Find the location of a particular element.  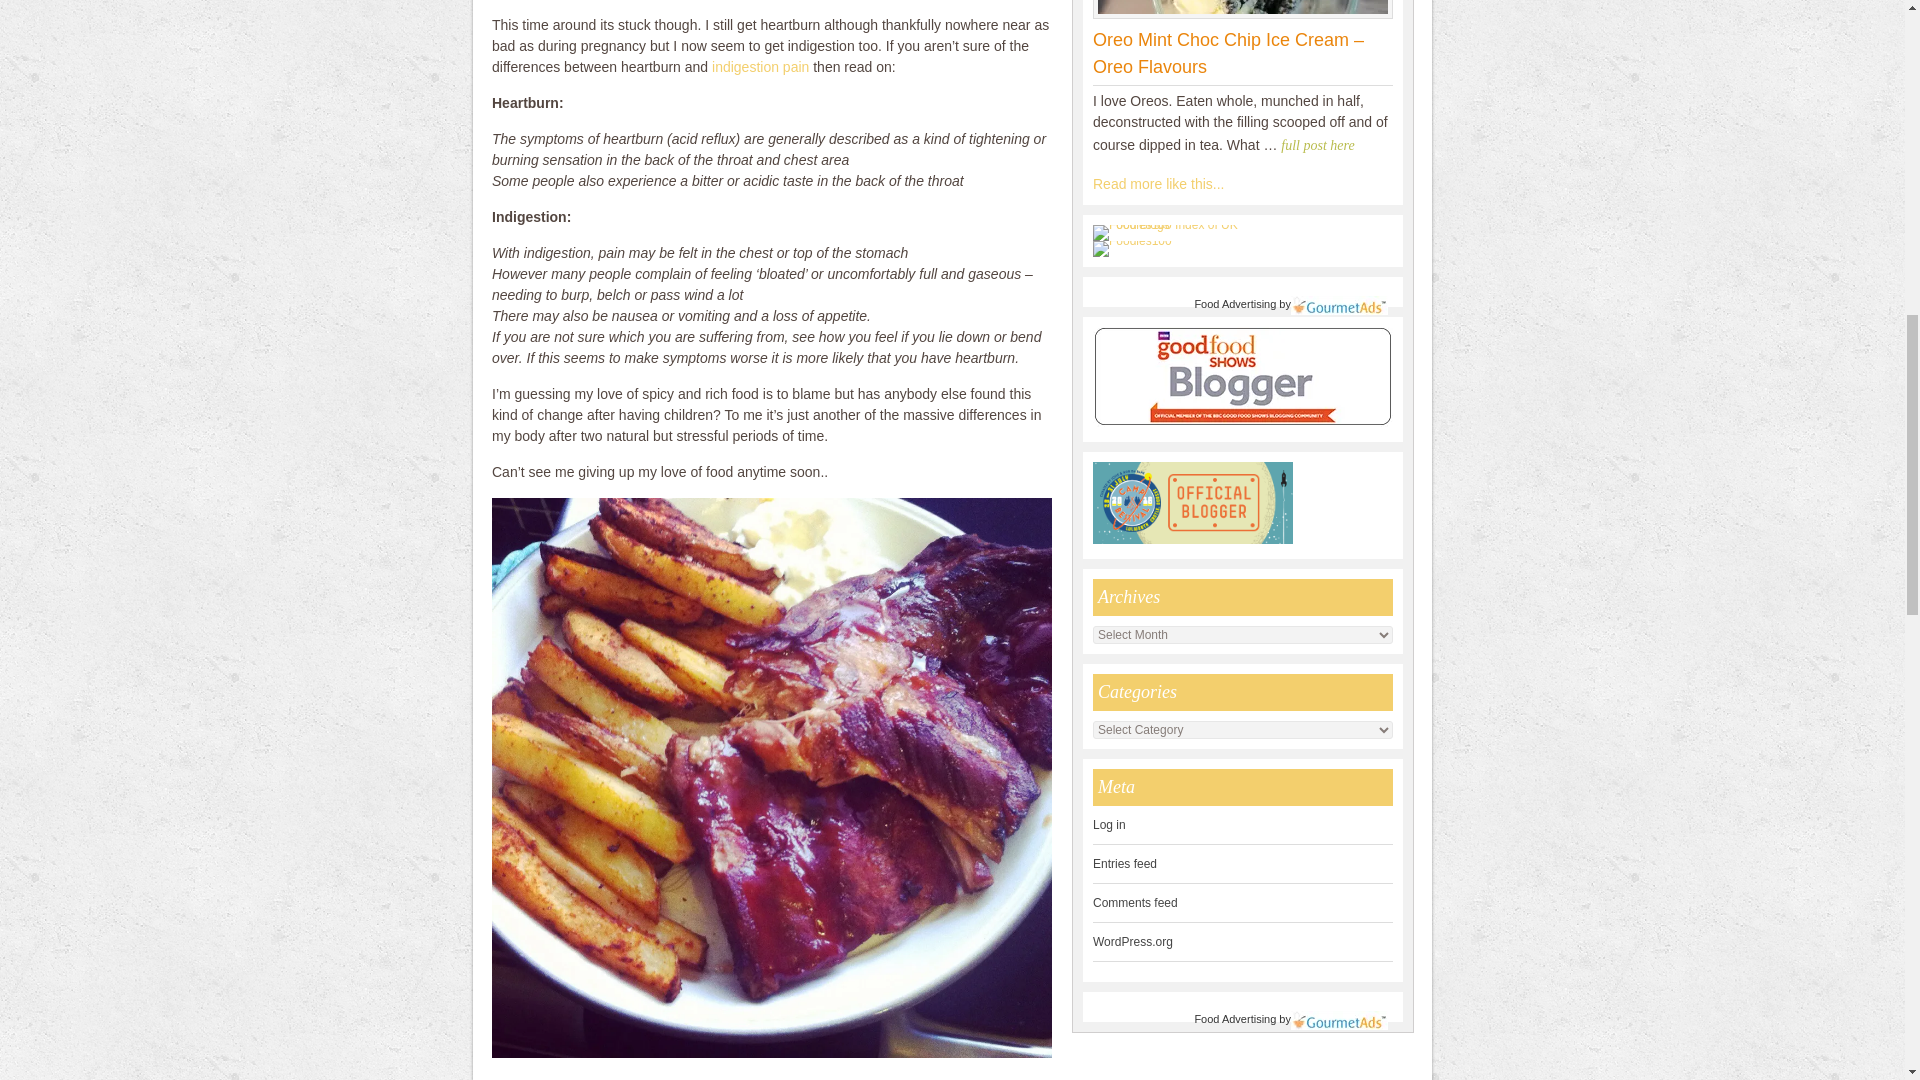

Foodies100 Index of UK Food Blogs is located at coordinates (1174, 225).